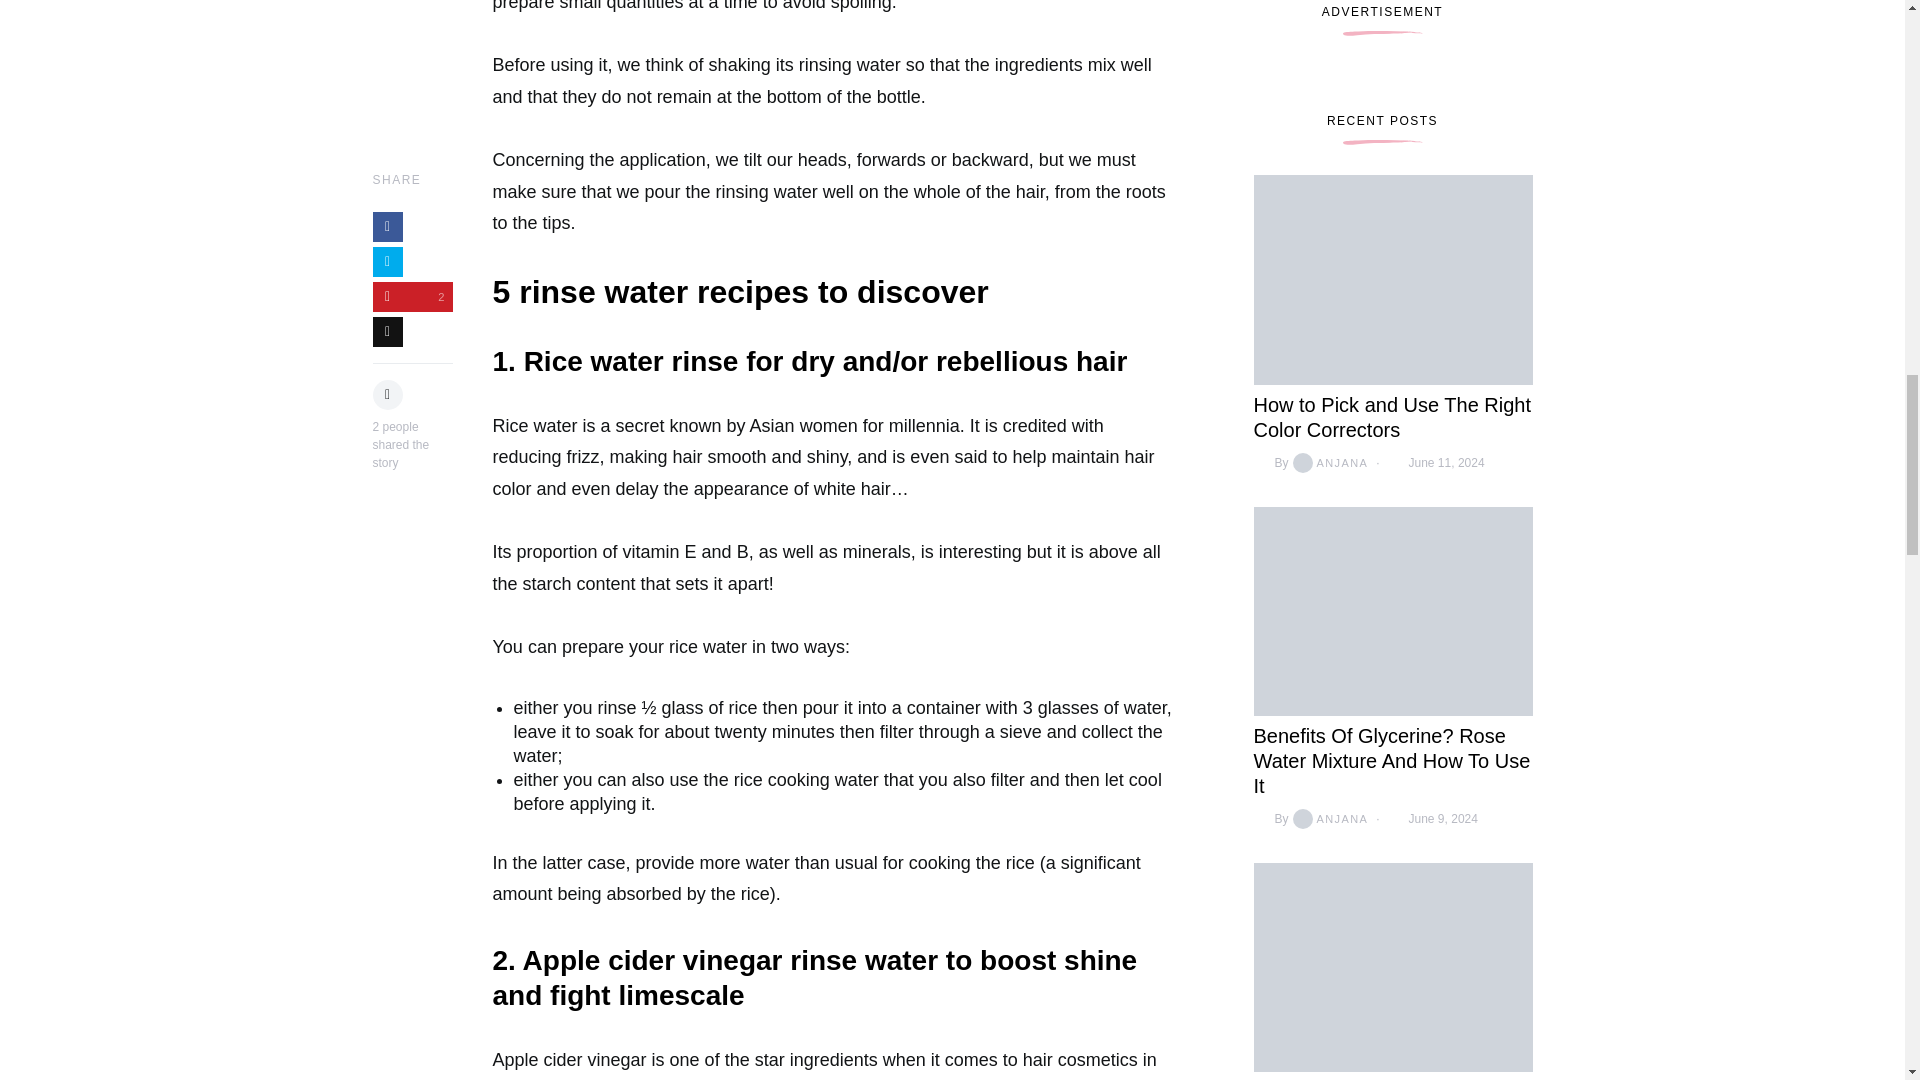 The image size is (1920, 1080). I want to click on View all posts by Anjana, so click(1328, 818).